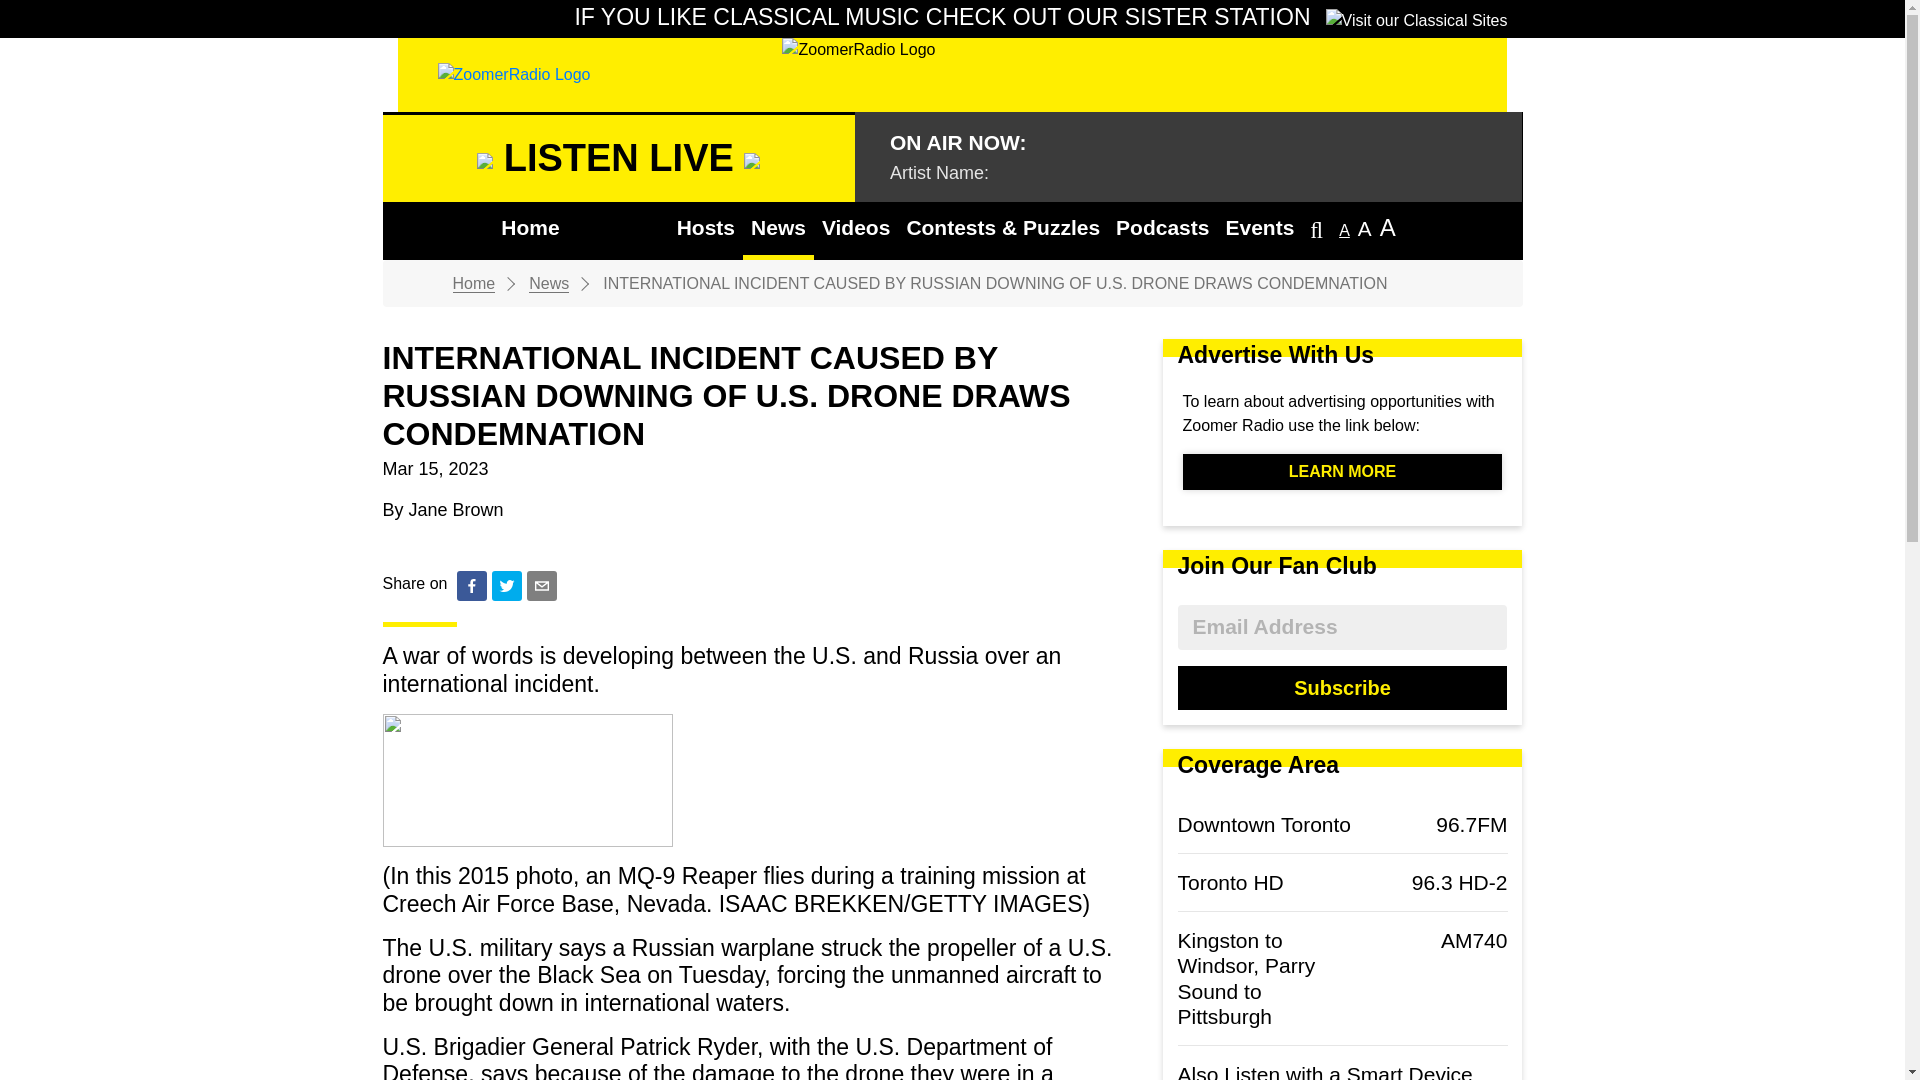  I want to click on News, so click(778, 230).